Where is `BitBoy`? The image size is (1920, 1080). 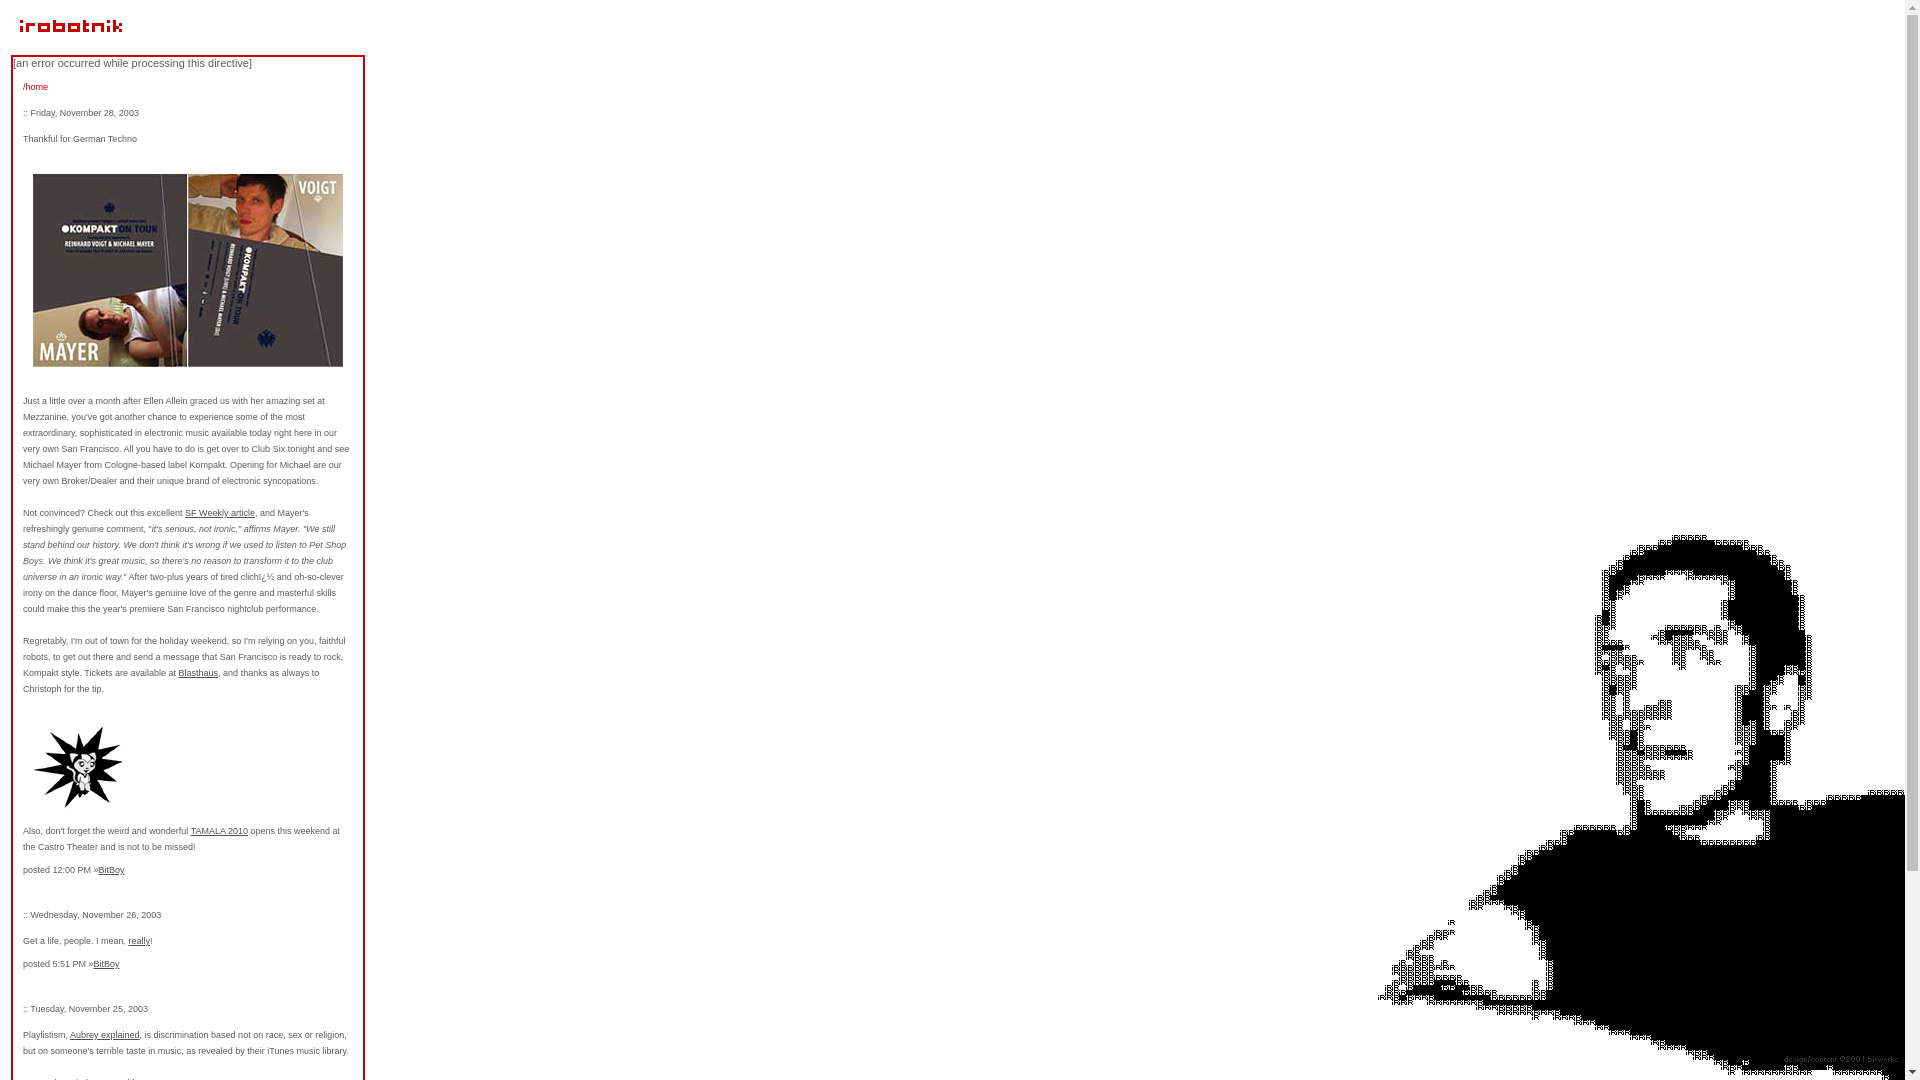
BitBoy is located at coordinates (106, 964).